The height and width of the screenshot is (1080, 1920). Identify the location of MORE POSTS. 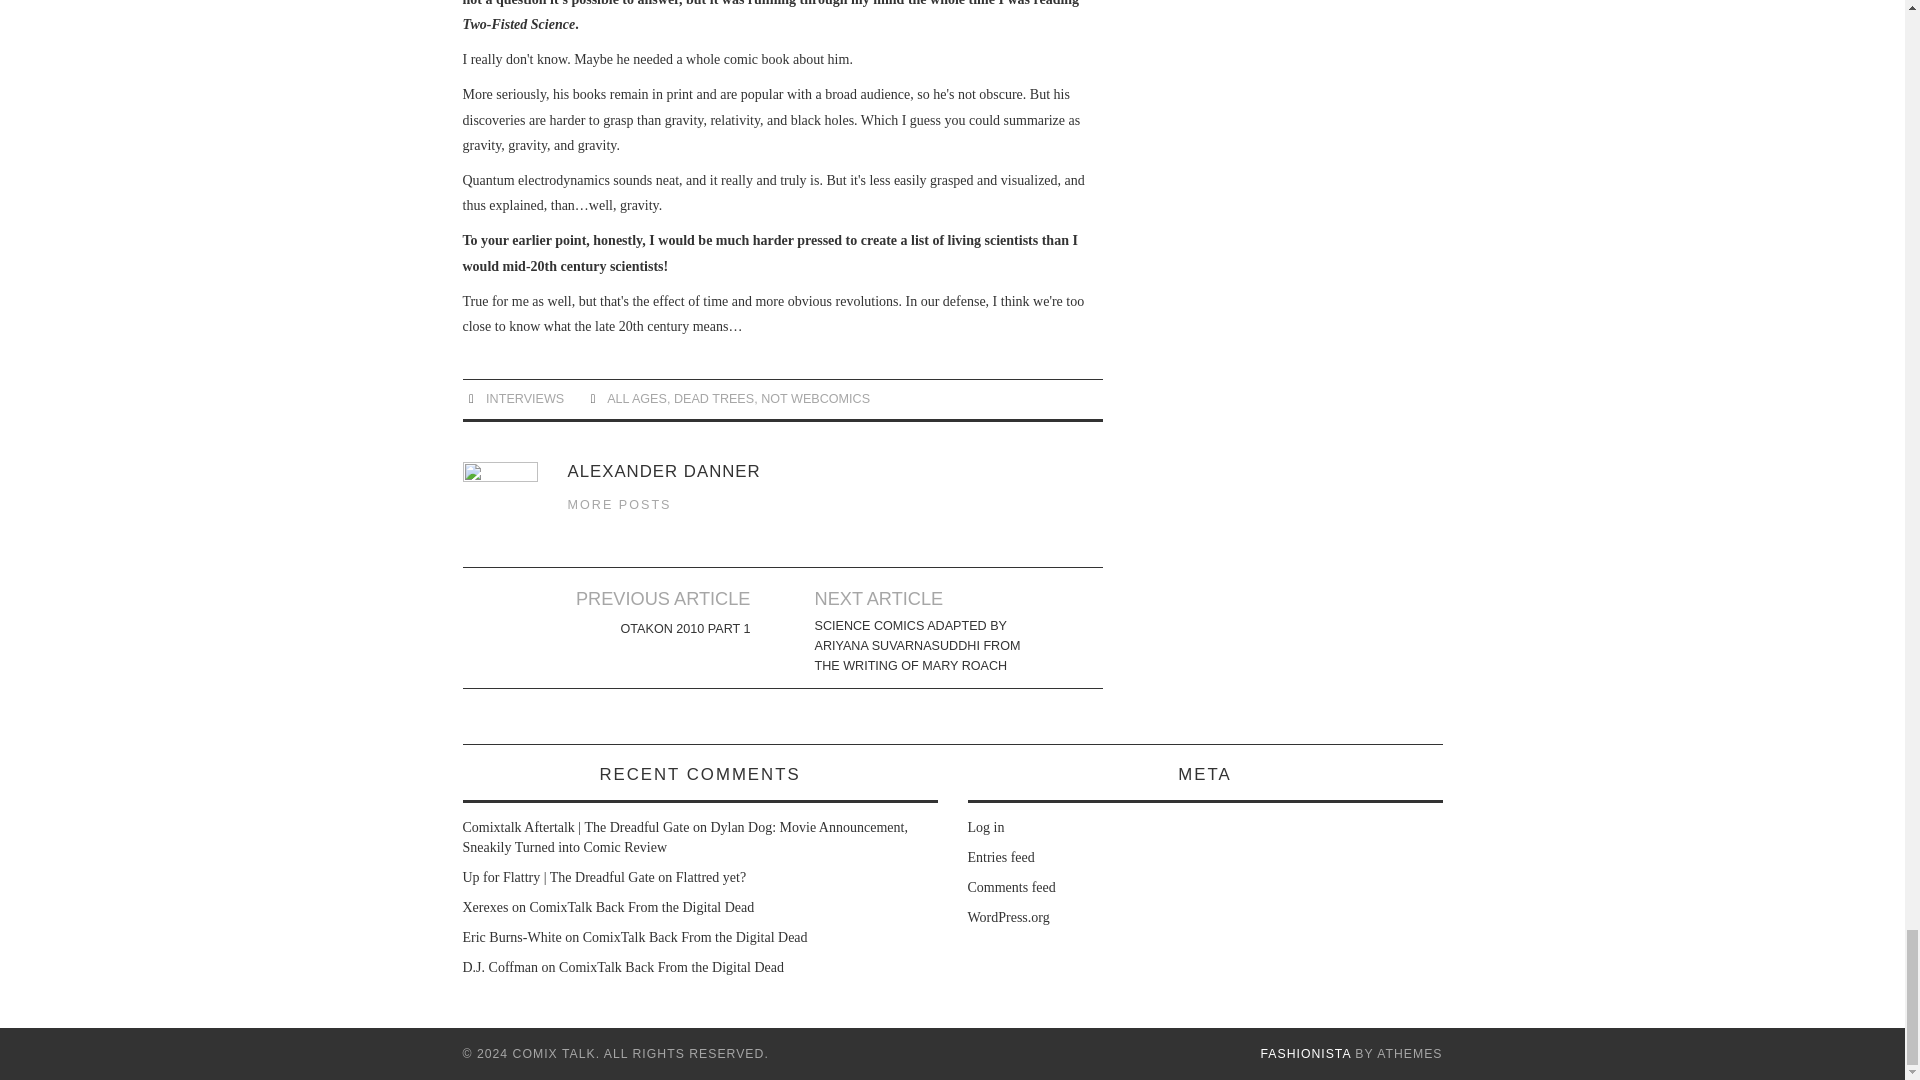
(620, 504).